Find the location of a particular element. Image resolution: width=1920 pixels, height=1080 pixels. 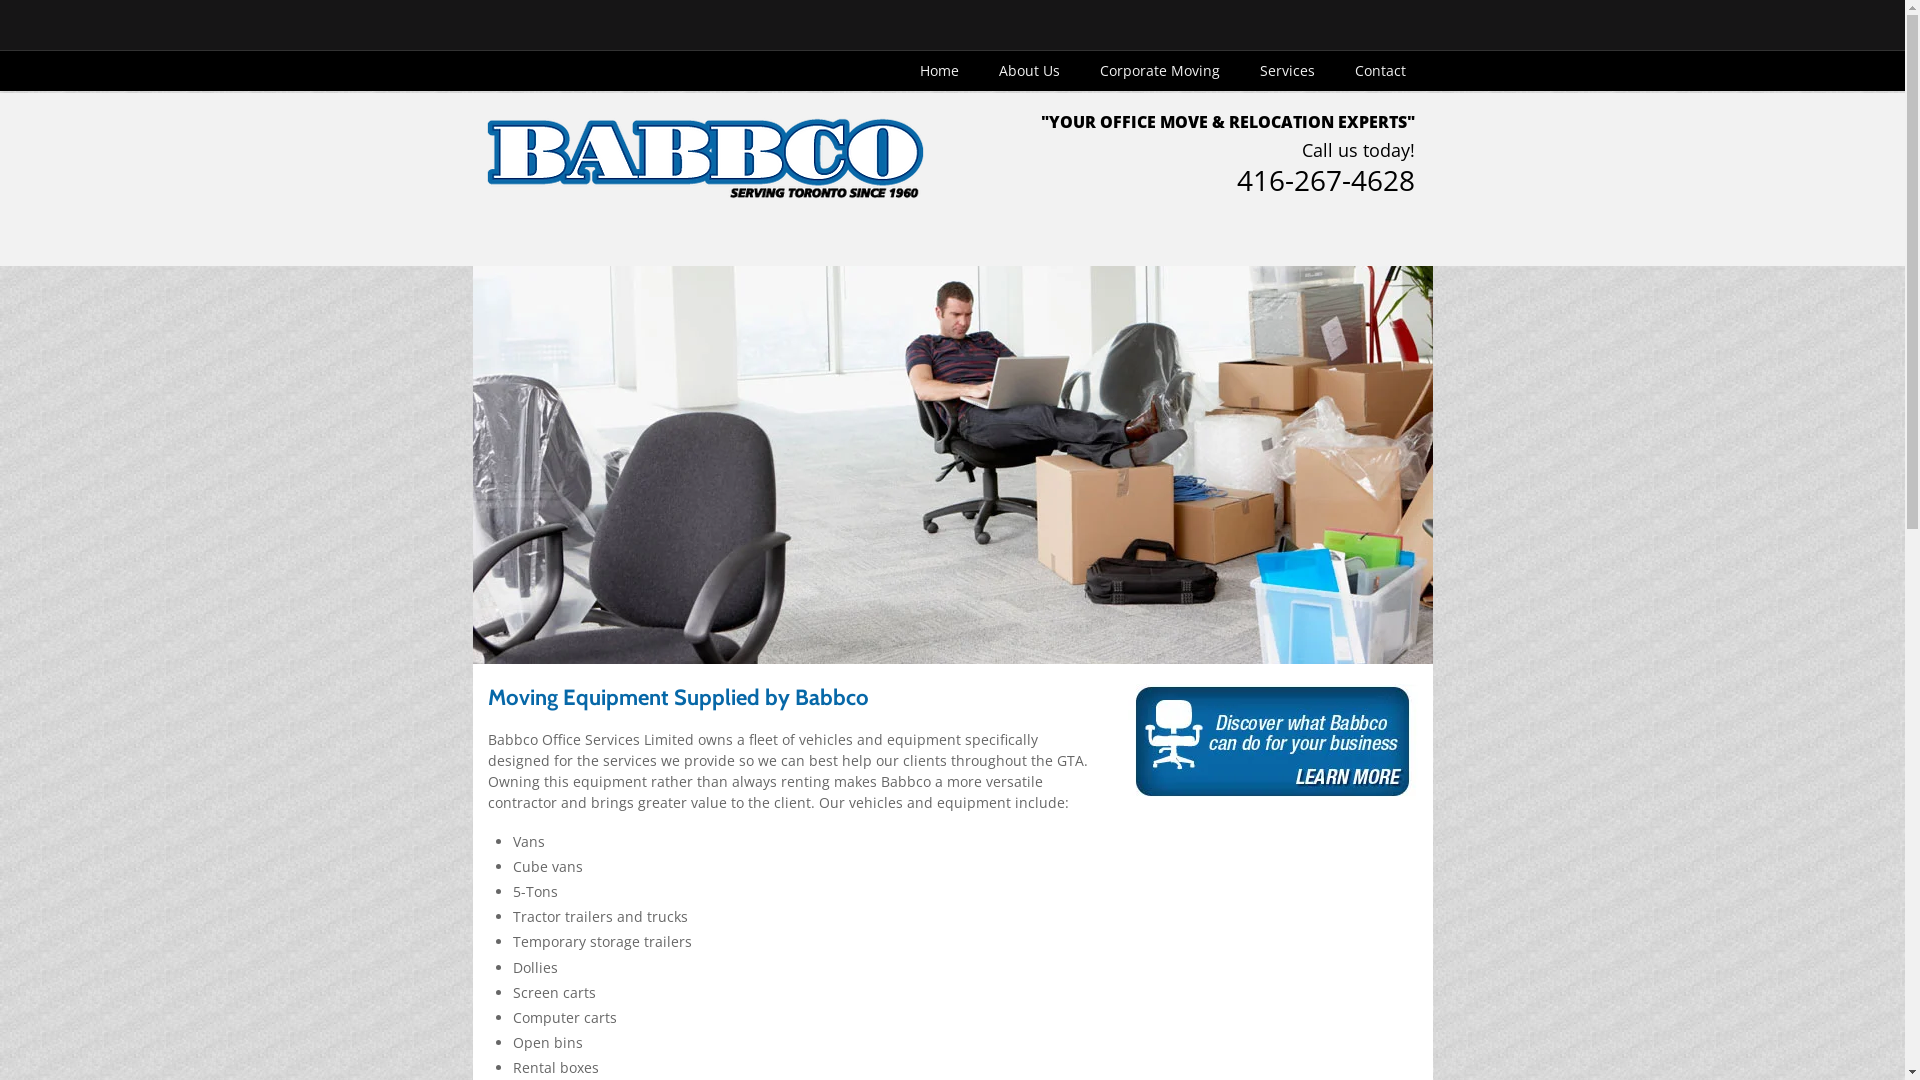

Contact is located at coordinates (1380, 71).